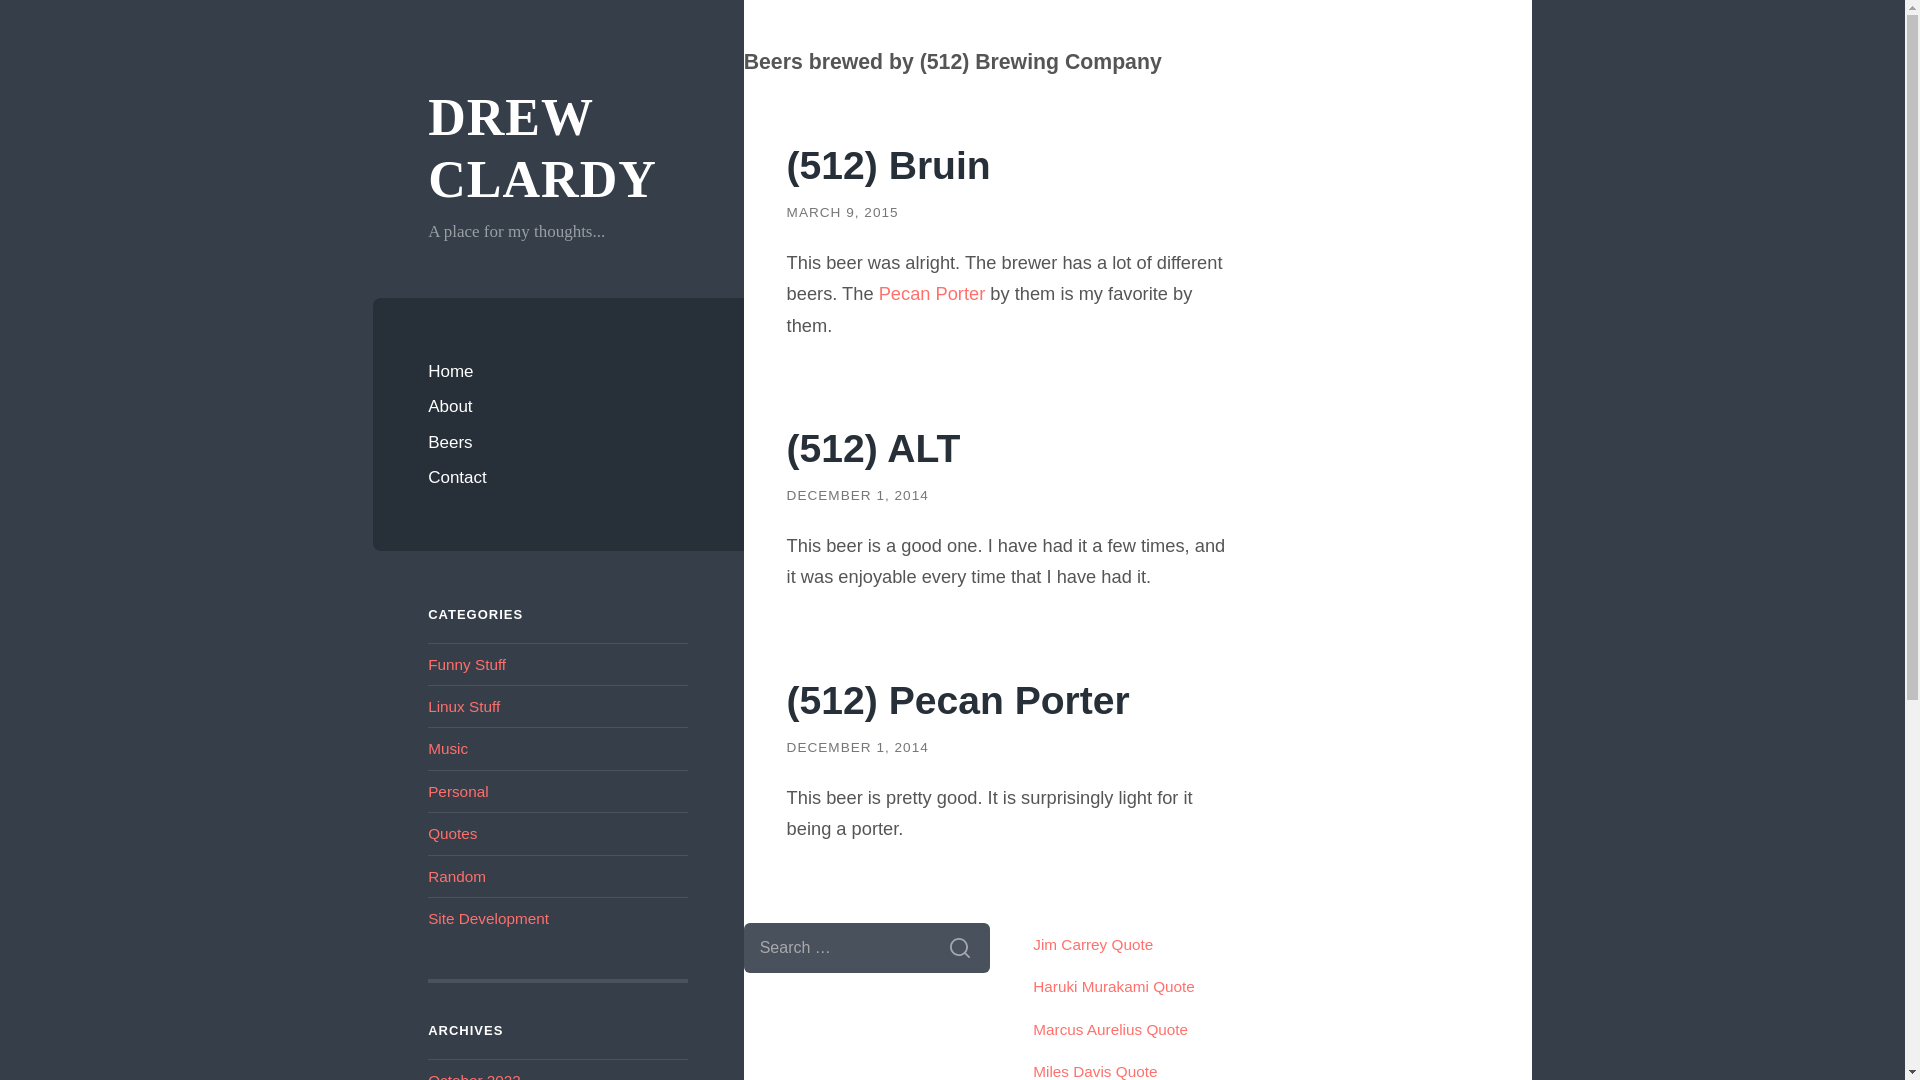 The height and width of the screenshot is (1080, 1920). Describe the element at coordinates (456, 876) in the screenshot. I see `Random` at that location.